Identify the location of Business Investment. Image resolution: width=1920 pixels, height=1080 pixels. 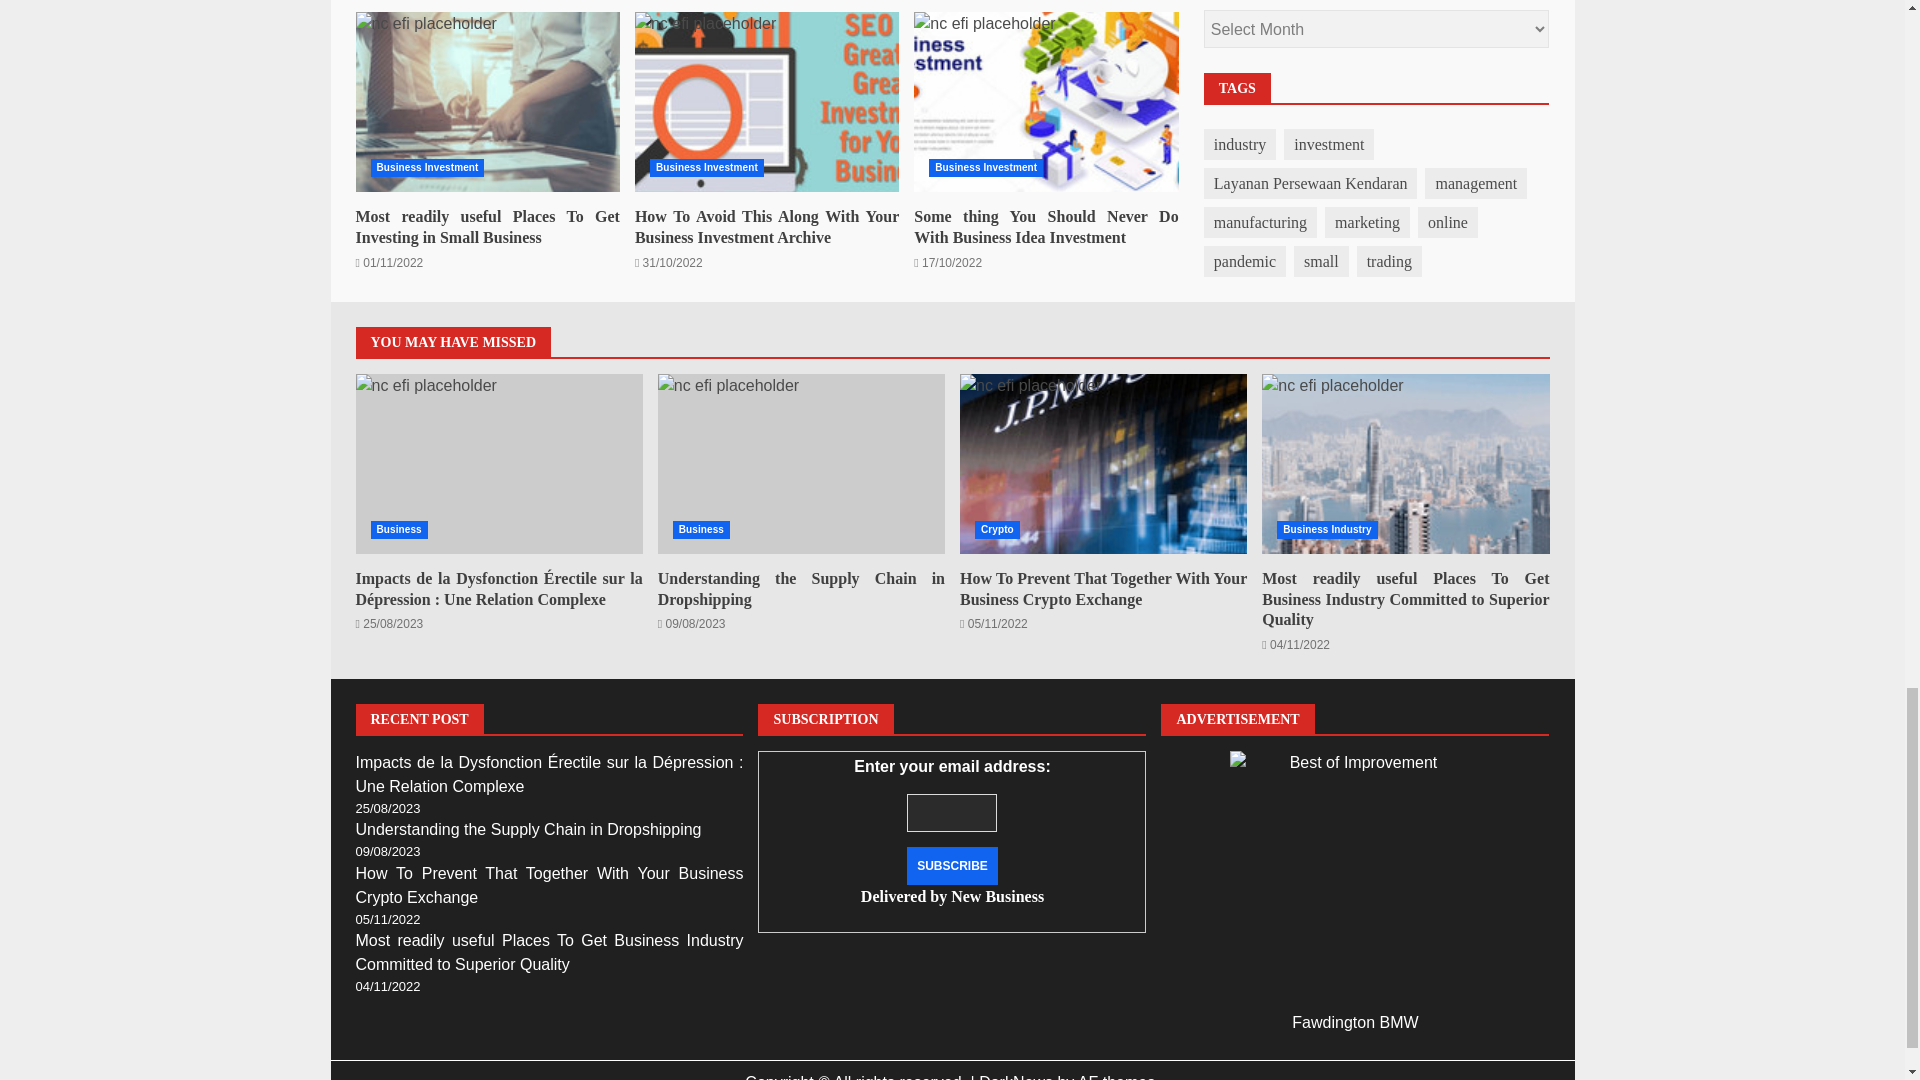
(986, 168).